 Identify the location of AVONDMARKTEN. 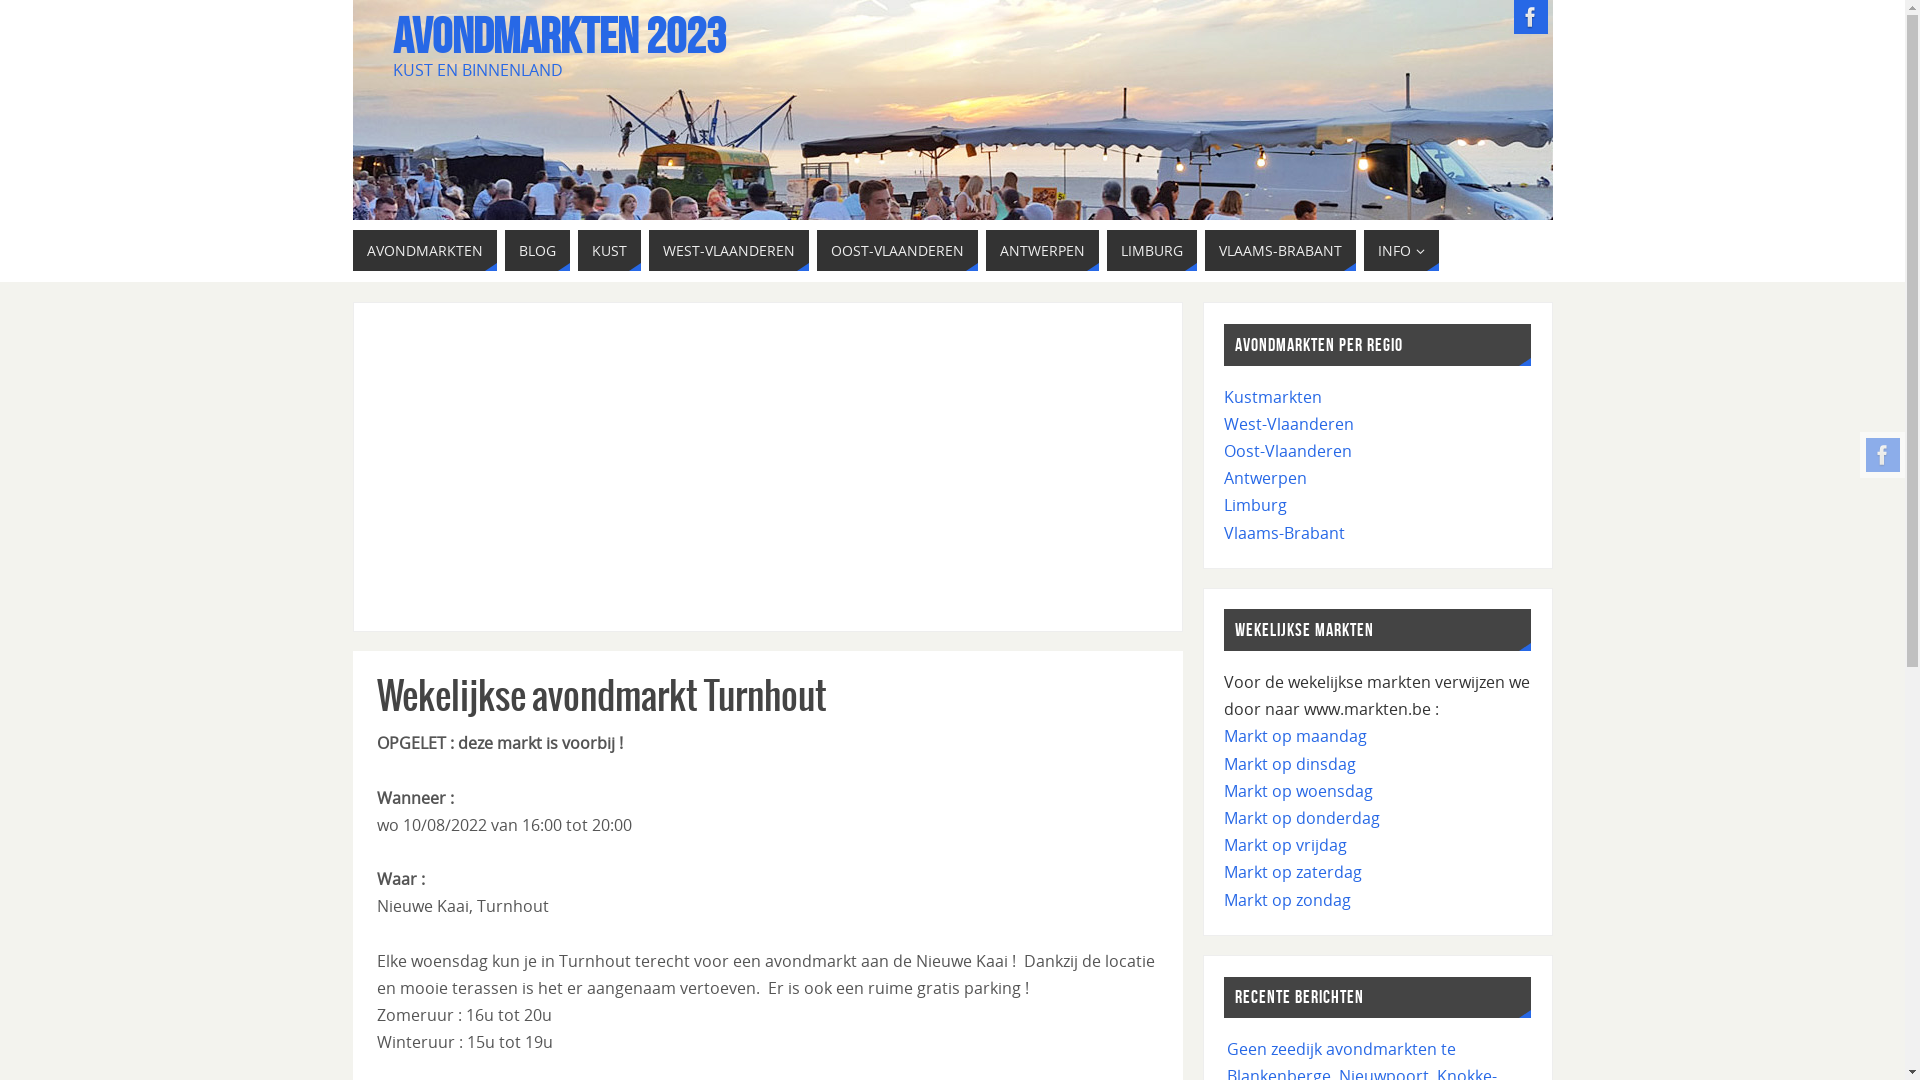
(424, 250).